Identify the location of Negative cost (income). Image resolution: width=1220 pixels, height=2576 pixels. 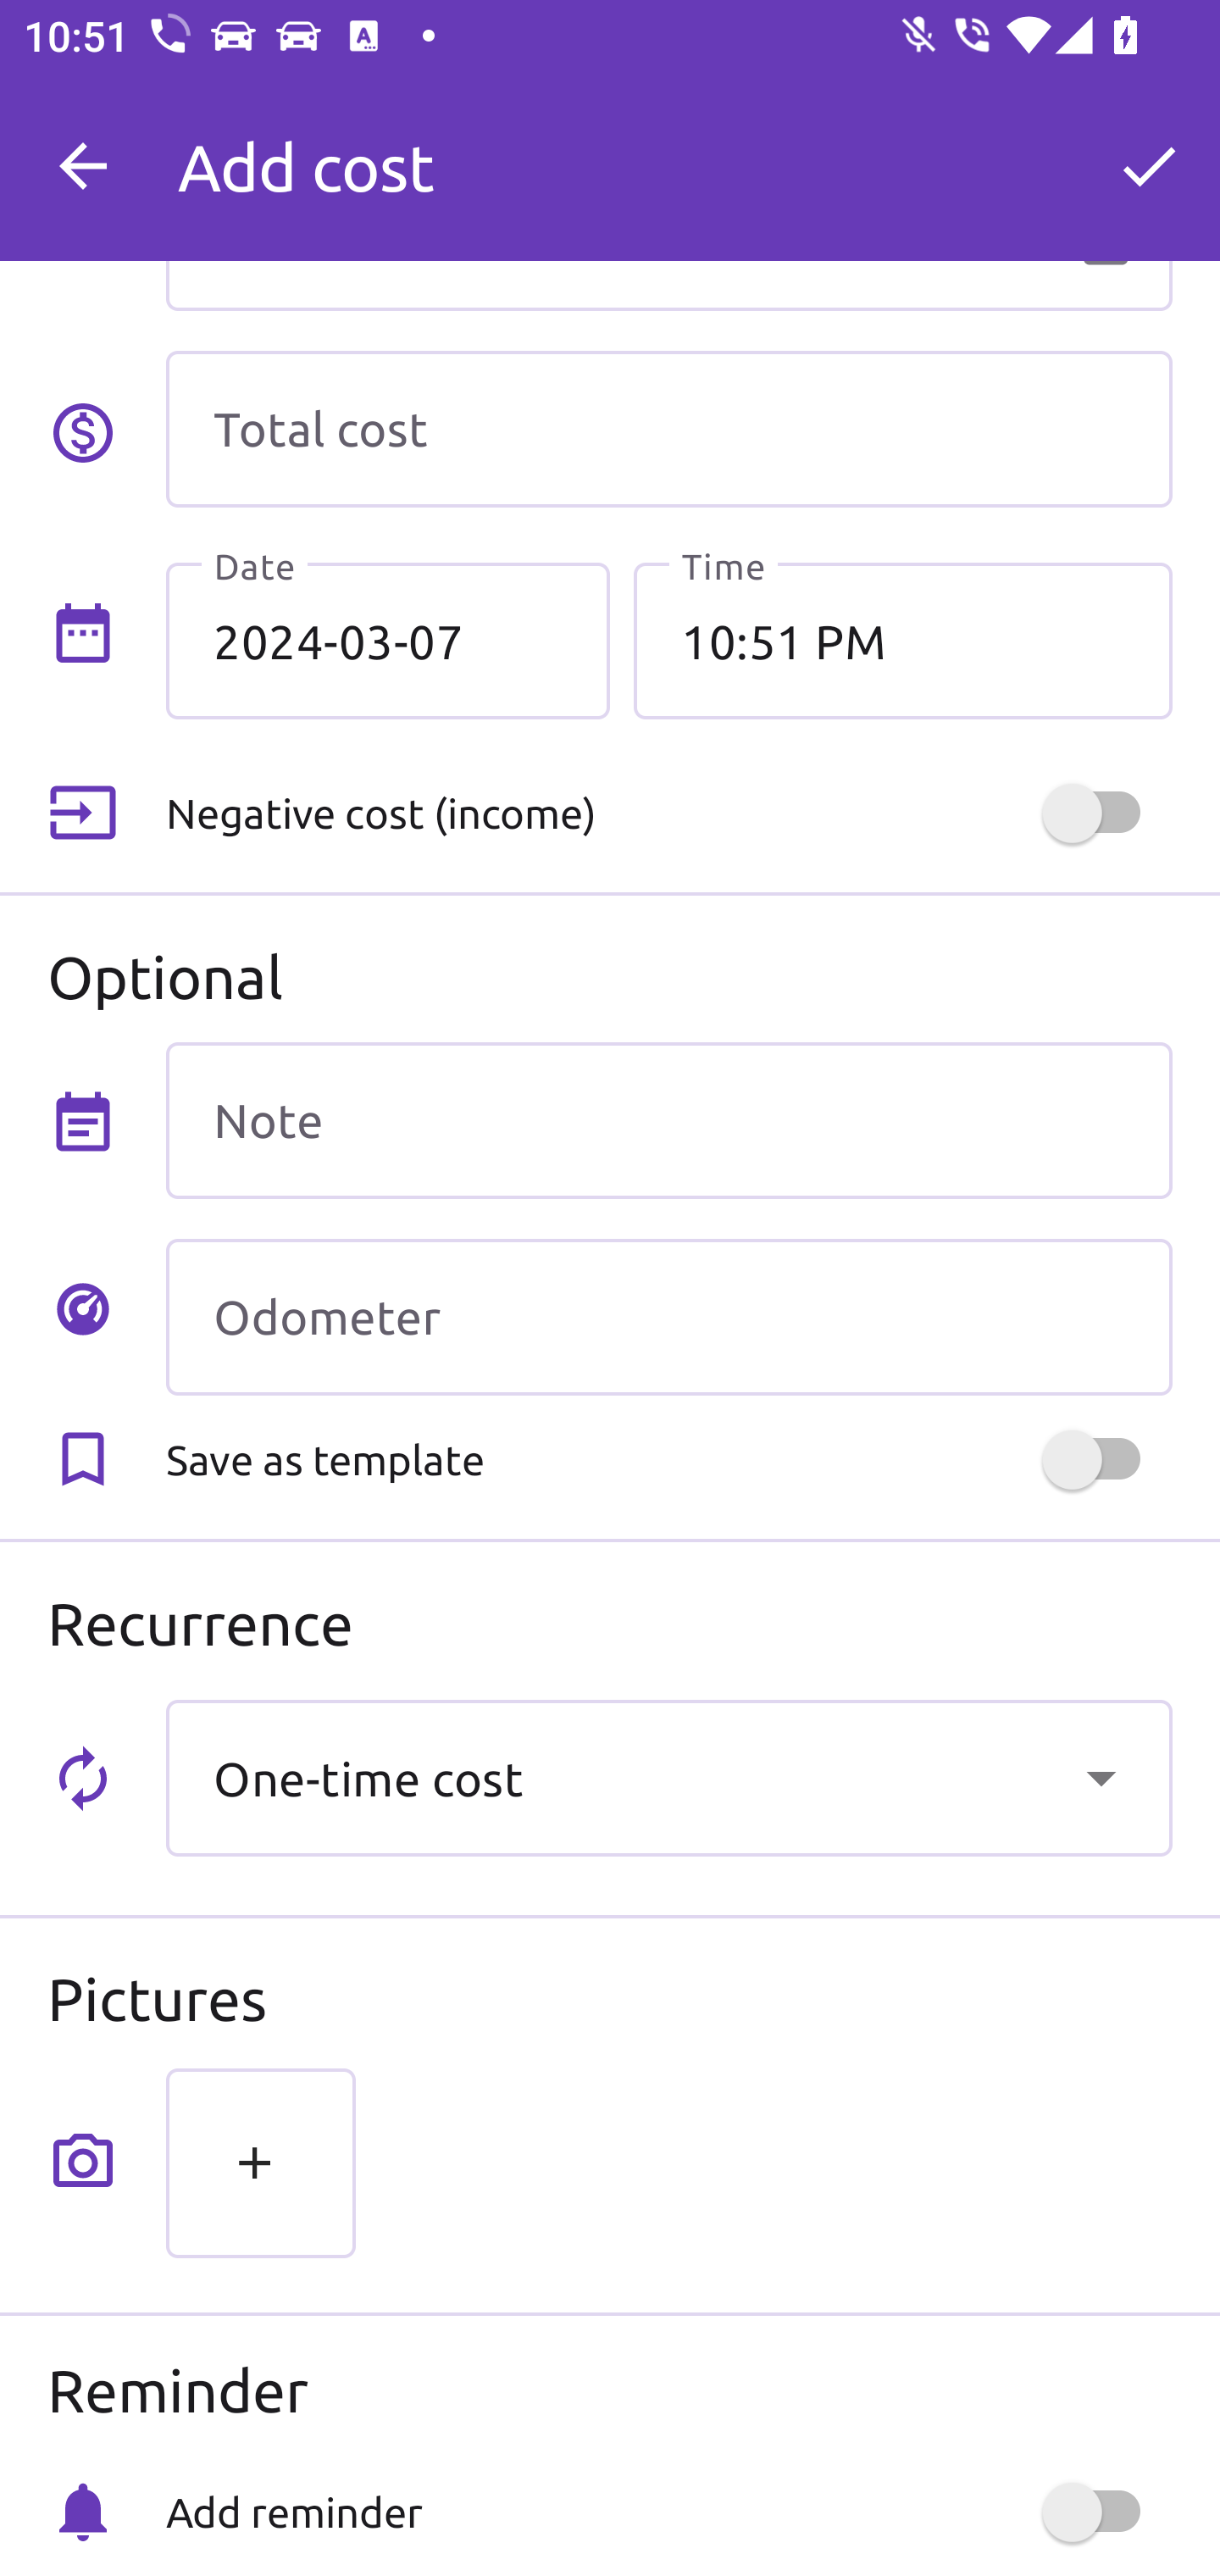
(668, 813).